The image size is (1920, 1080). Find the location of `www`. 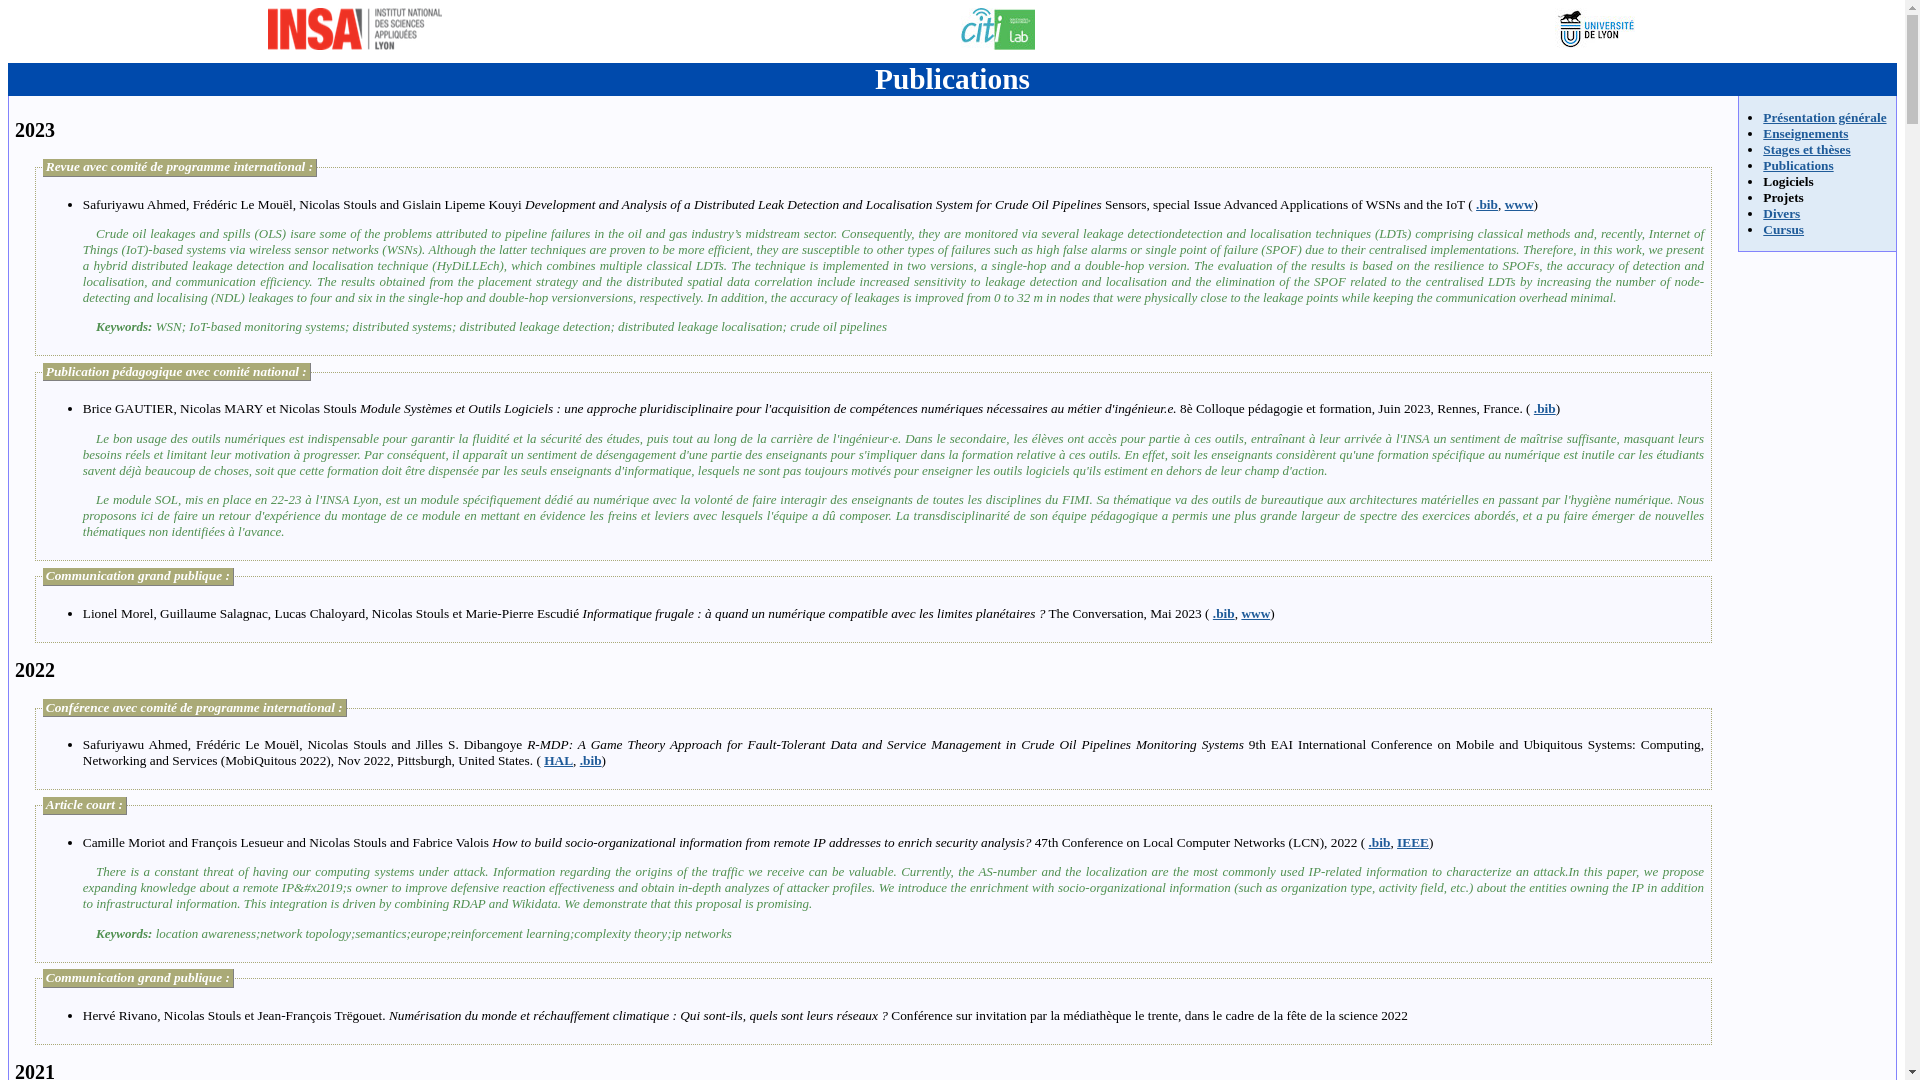

www is located at coordinates (1254, 613).